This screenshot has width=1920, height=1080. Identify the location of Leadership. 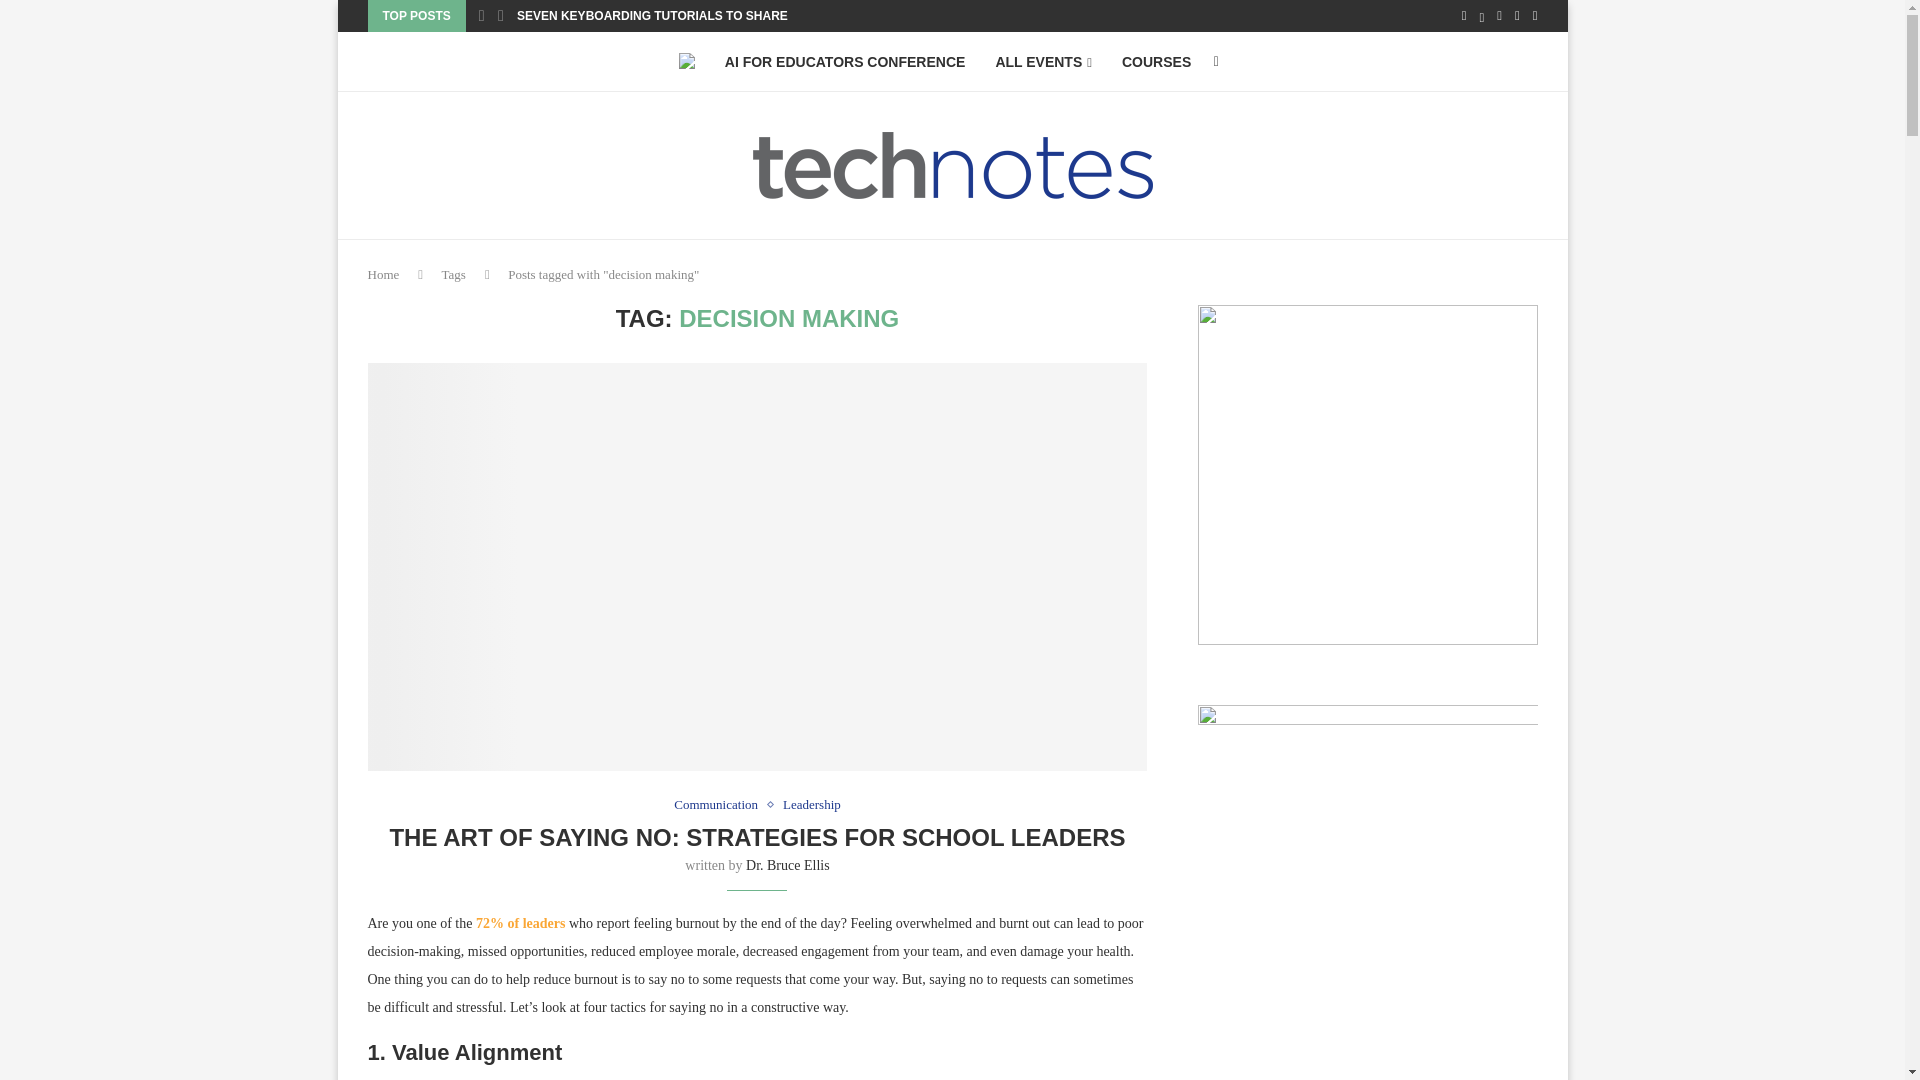
(812, 805).